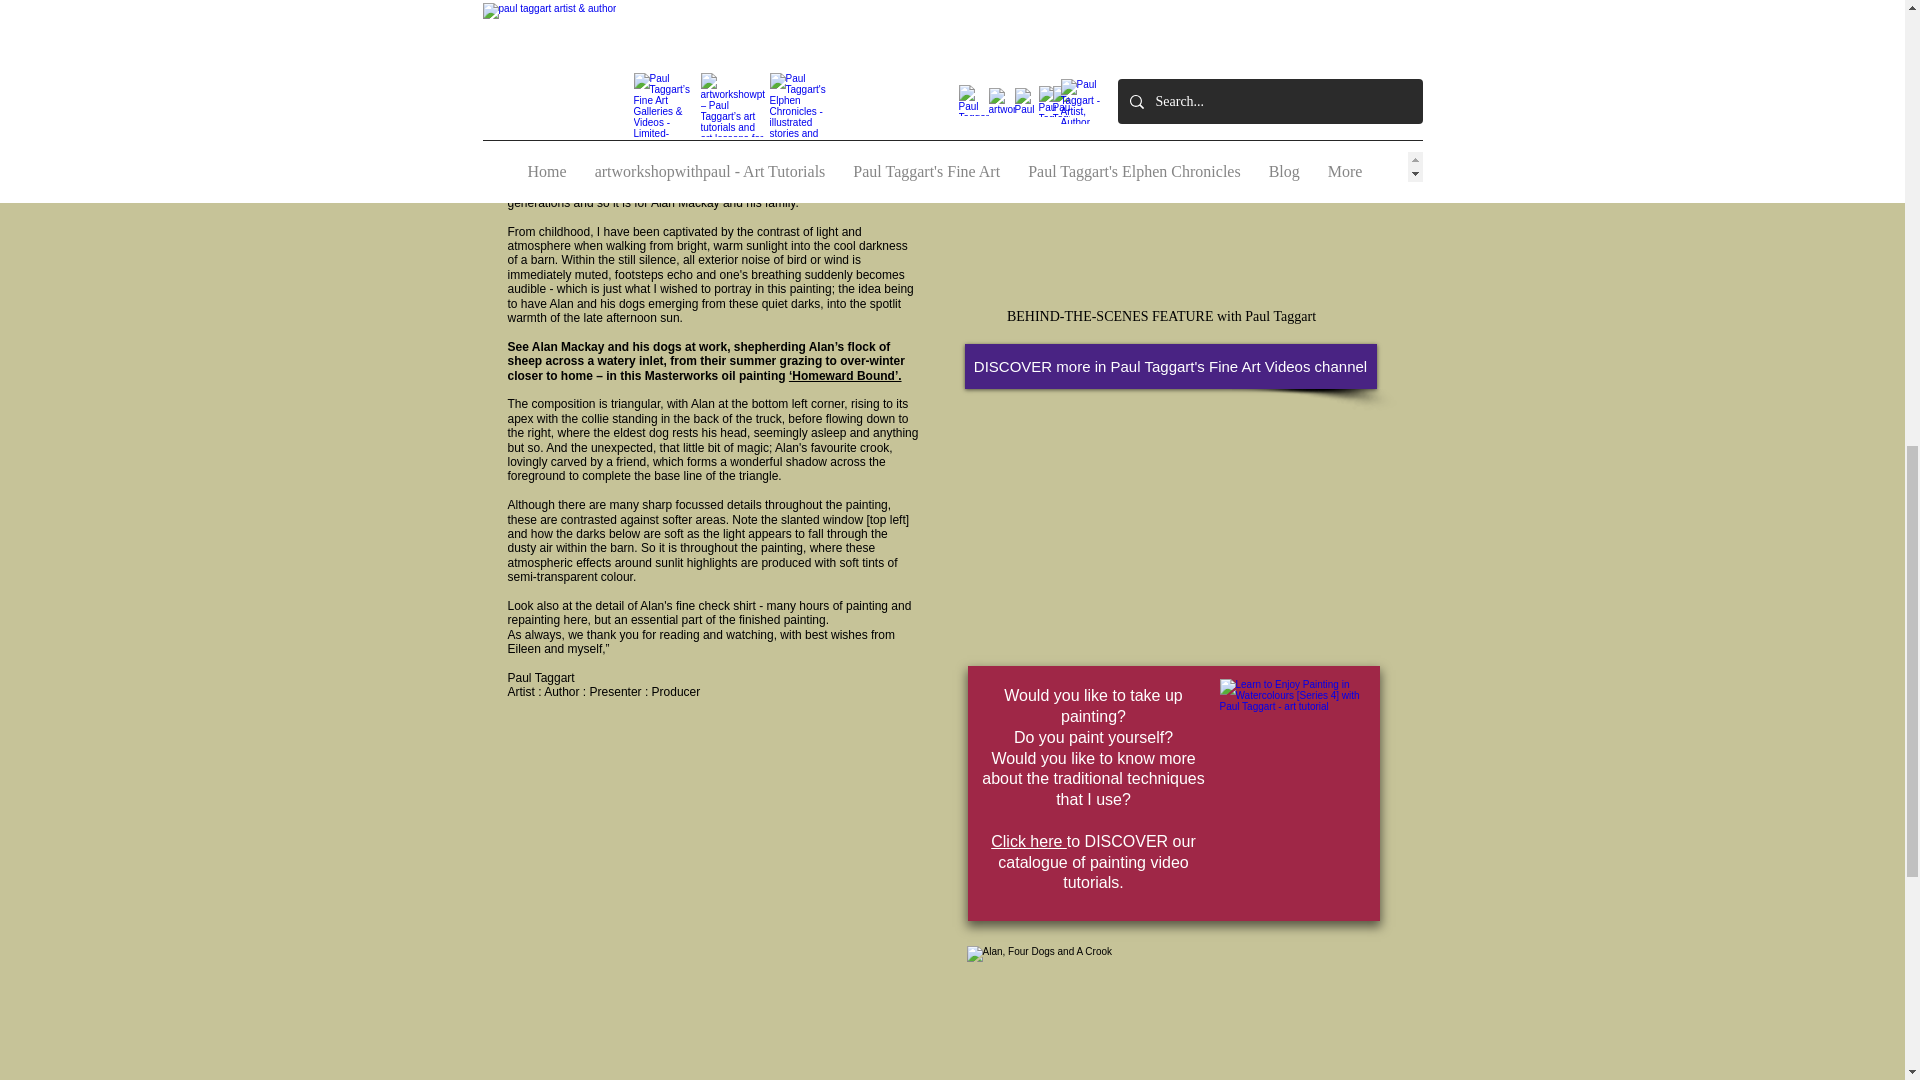 This screenshot has height=1080, width=1920. I want to click on BEHIND-THE-SCENES FEATURE with Paul Taggart, so click(1160, 316).